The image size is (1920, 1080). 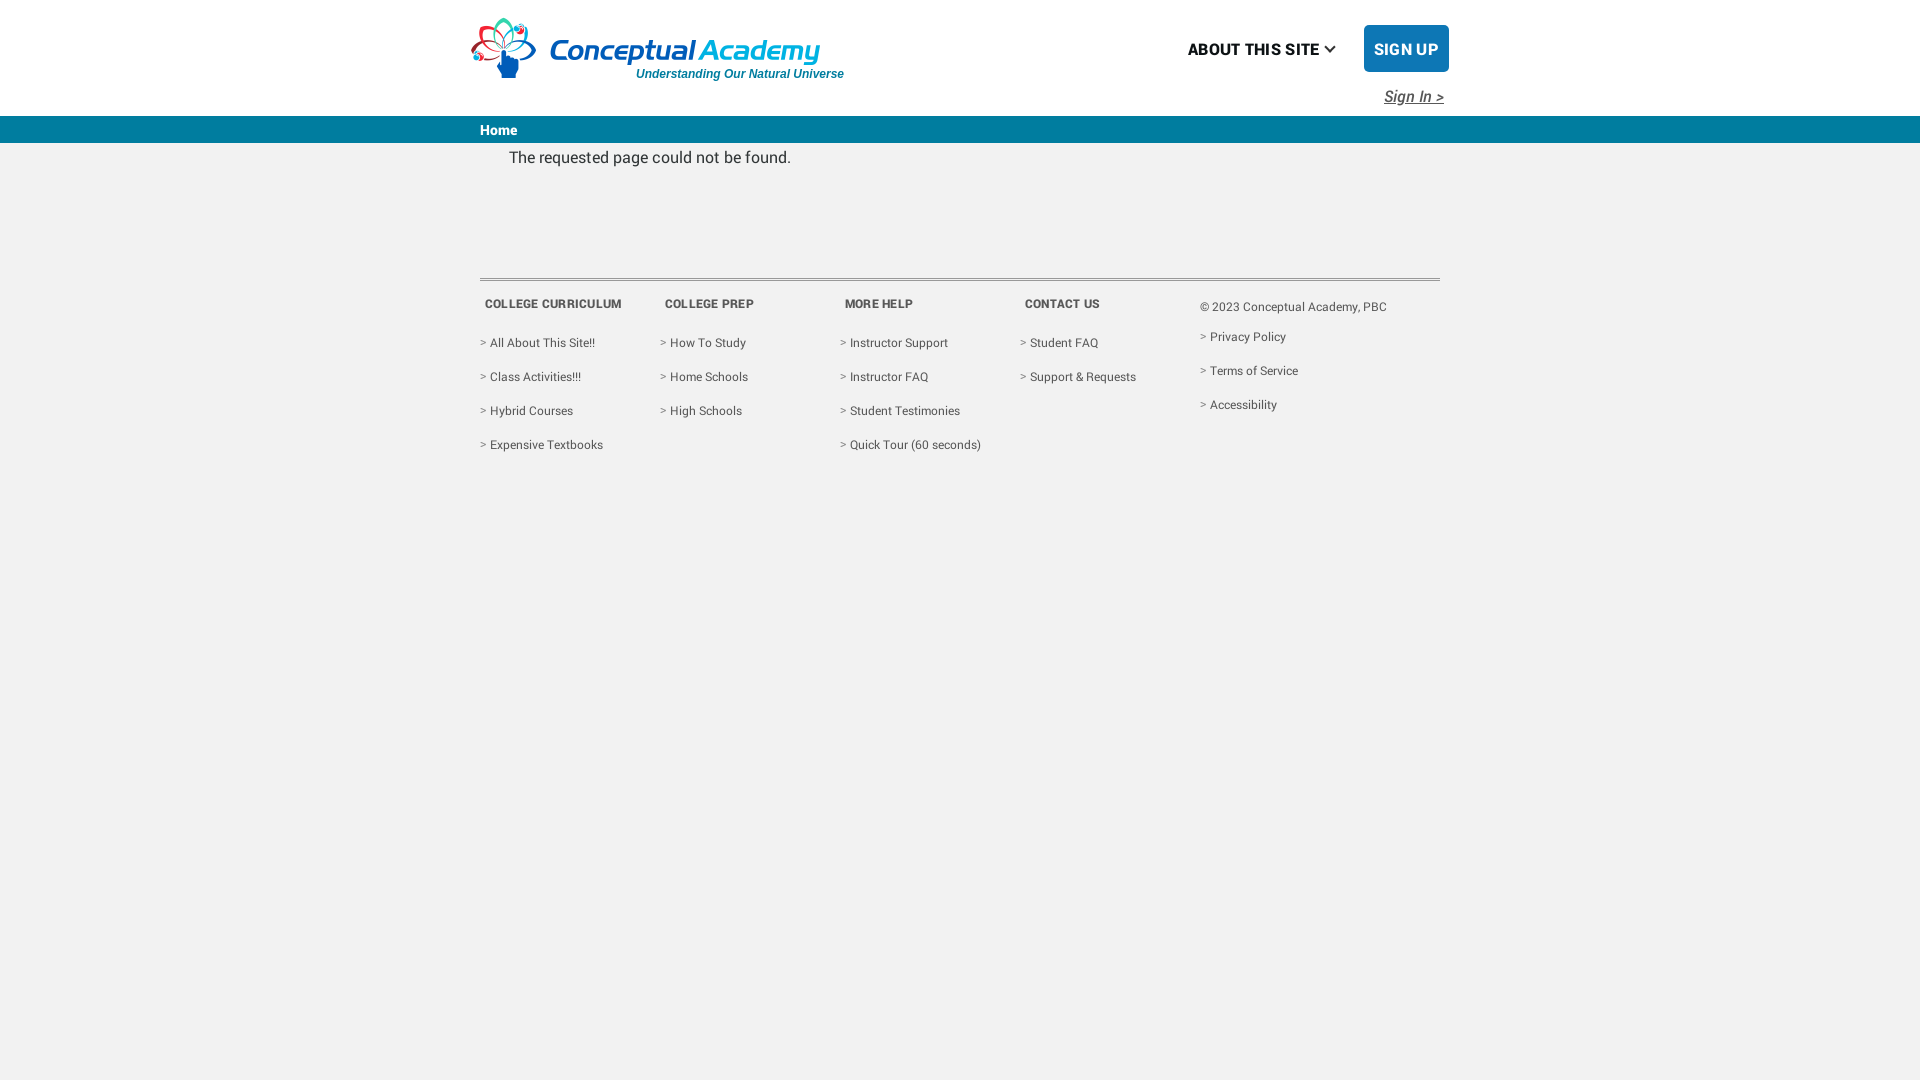 What do you see at coordinates (1083, 376) in the screenshot?
I see `Support & Requests` at bounding box center [1083, 376].